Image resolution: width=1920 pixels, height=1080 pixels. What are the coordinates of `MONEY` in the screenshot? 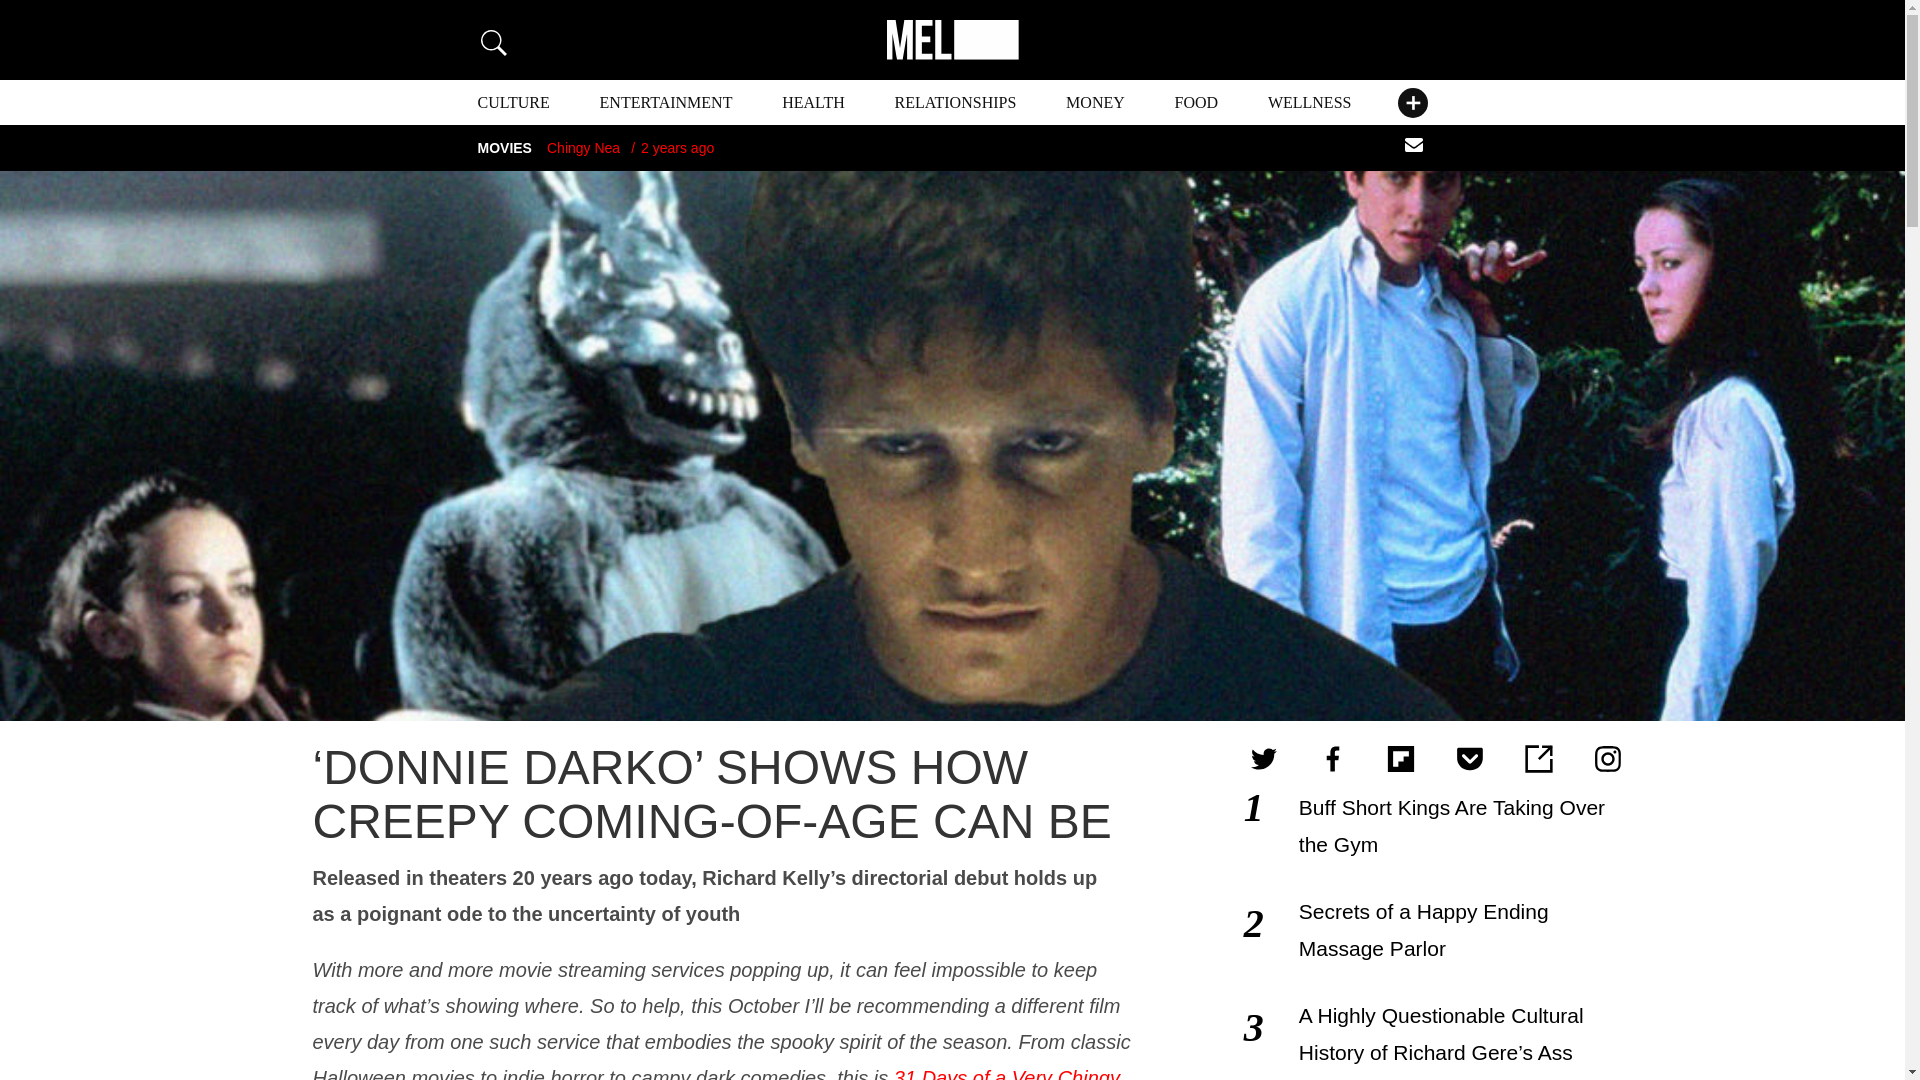 It's located at (1095, 102).